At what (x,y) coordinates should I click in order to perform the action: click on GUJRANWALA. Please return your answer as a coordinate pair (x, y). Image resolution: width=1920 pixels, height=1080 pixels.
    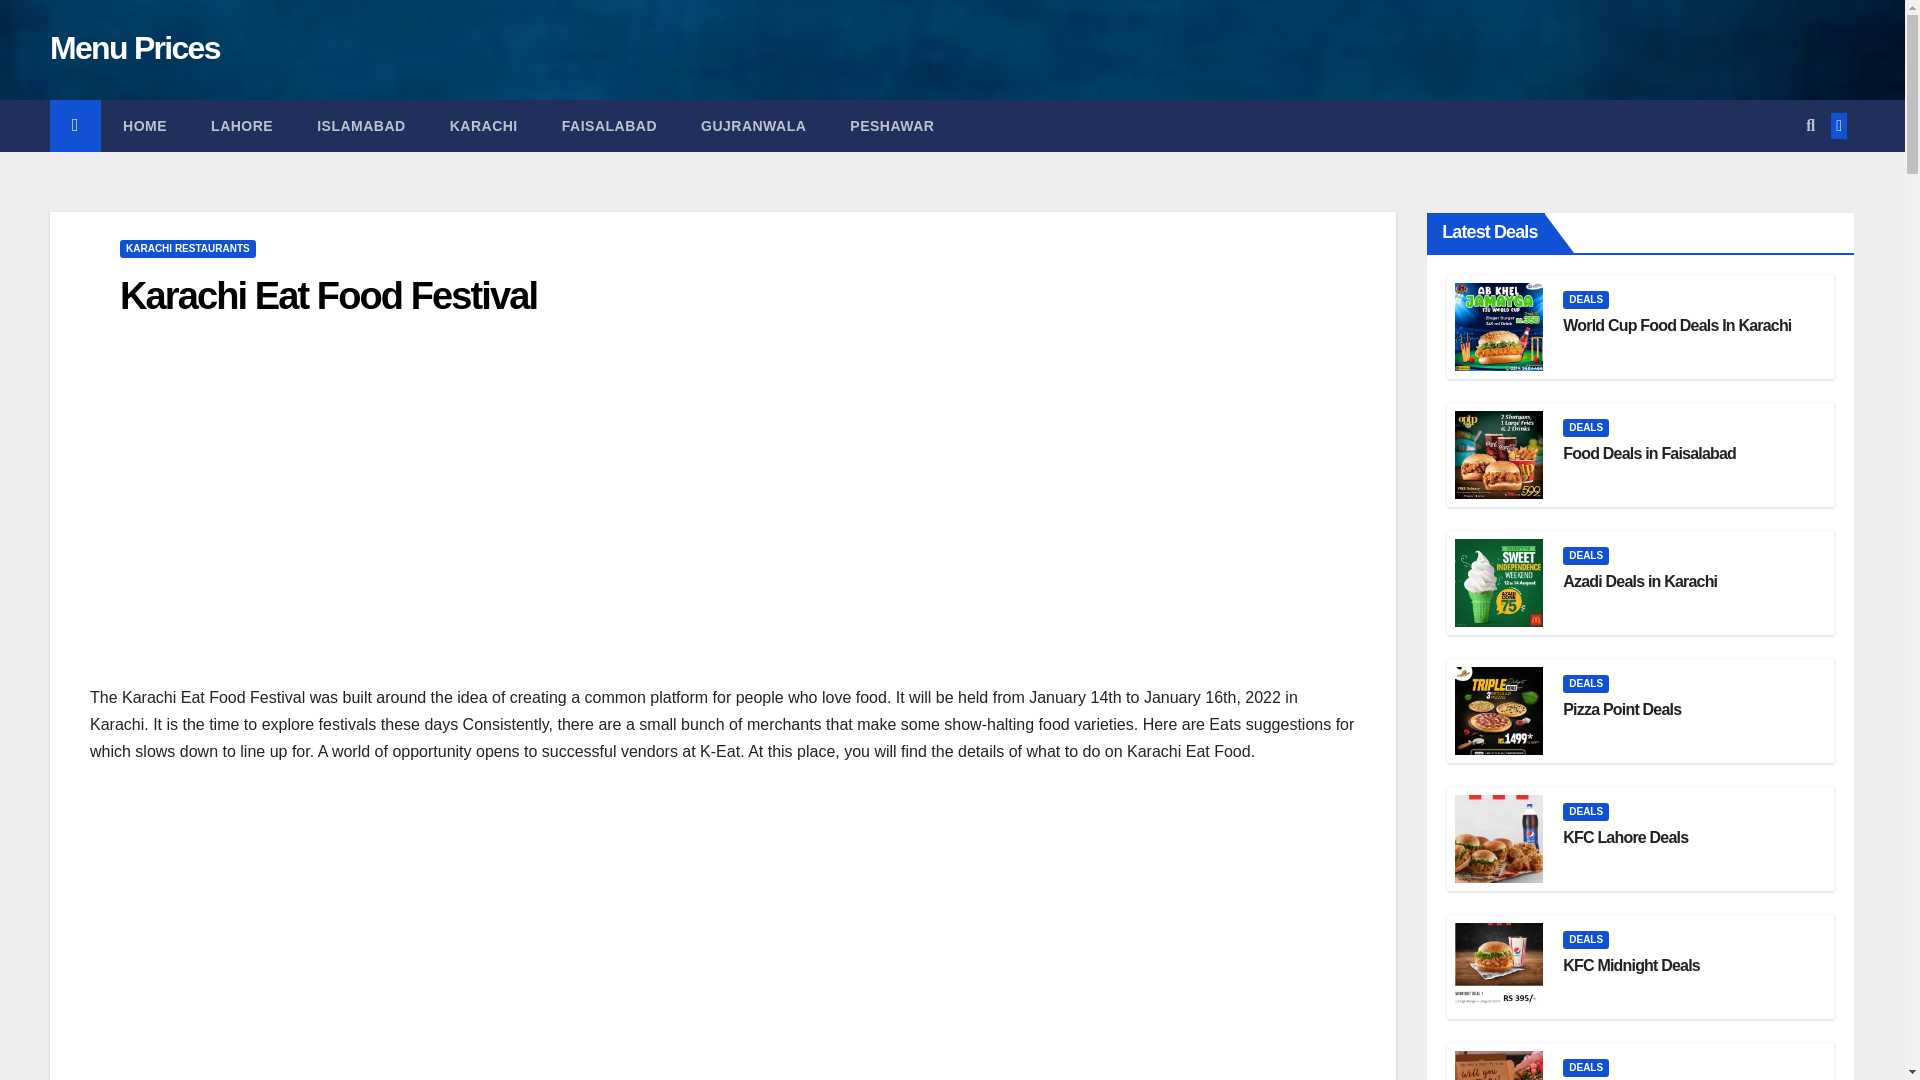
    Looking at the image, I should click on (753, 126).